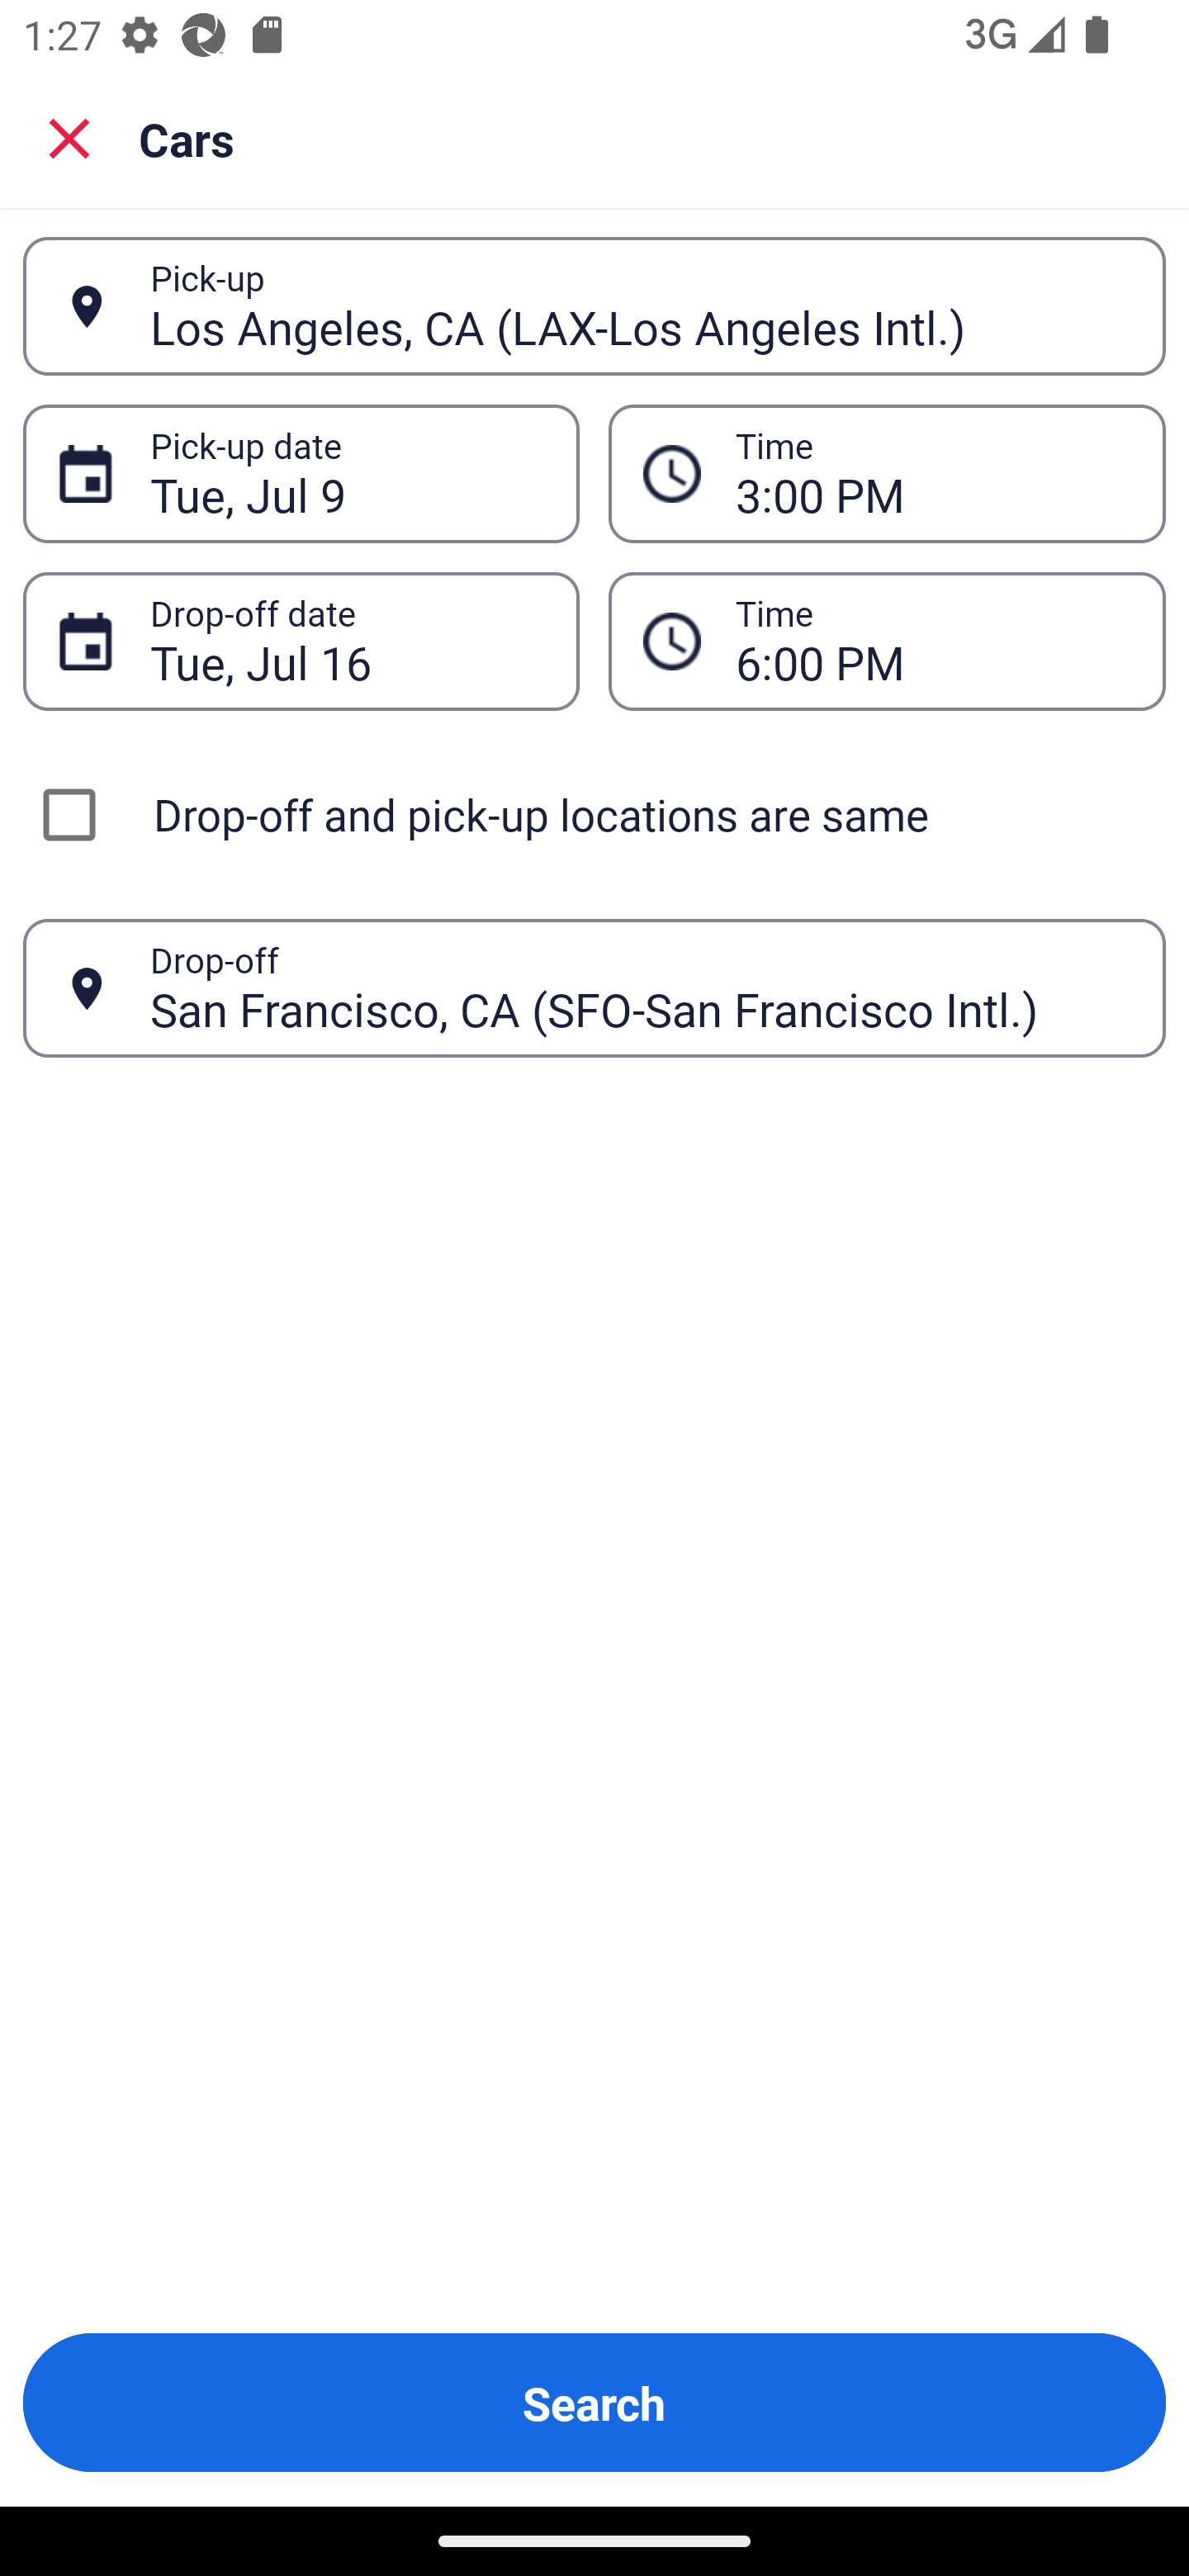 This screenshot has width=1189, height=2576. I want to click on Tue, Jul 16, so click(347, 641).